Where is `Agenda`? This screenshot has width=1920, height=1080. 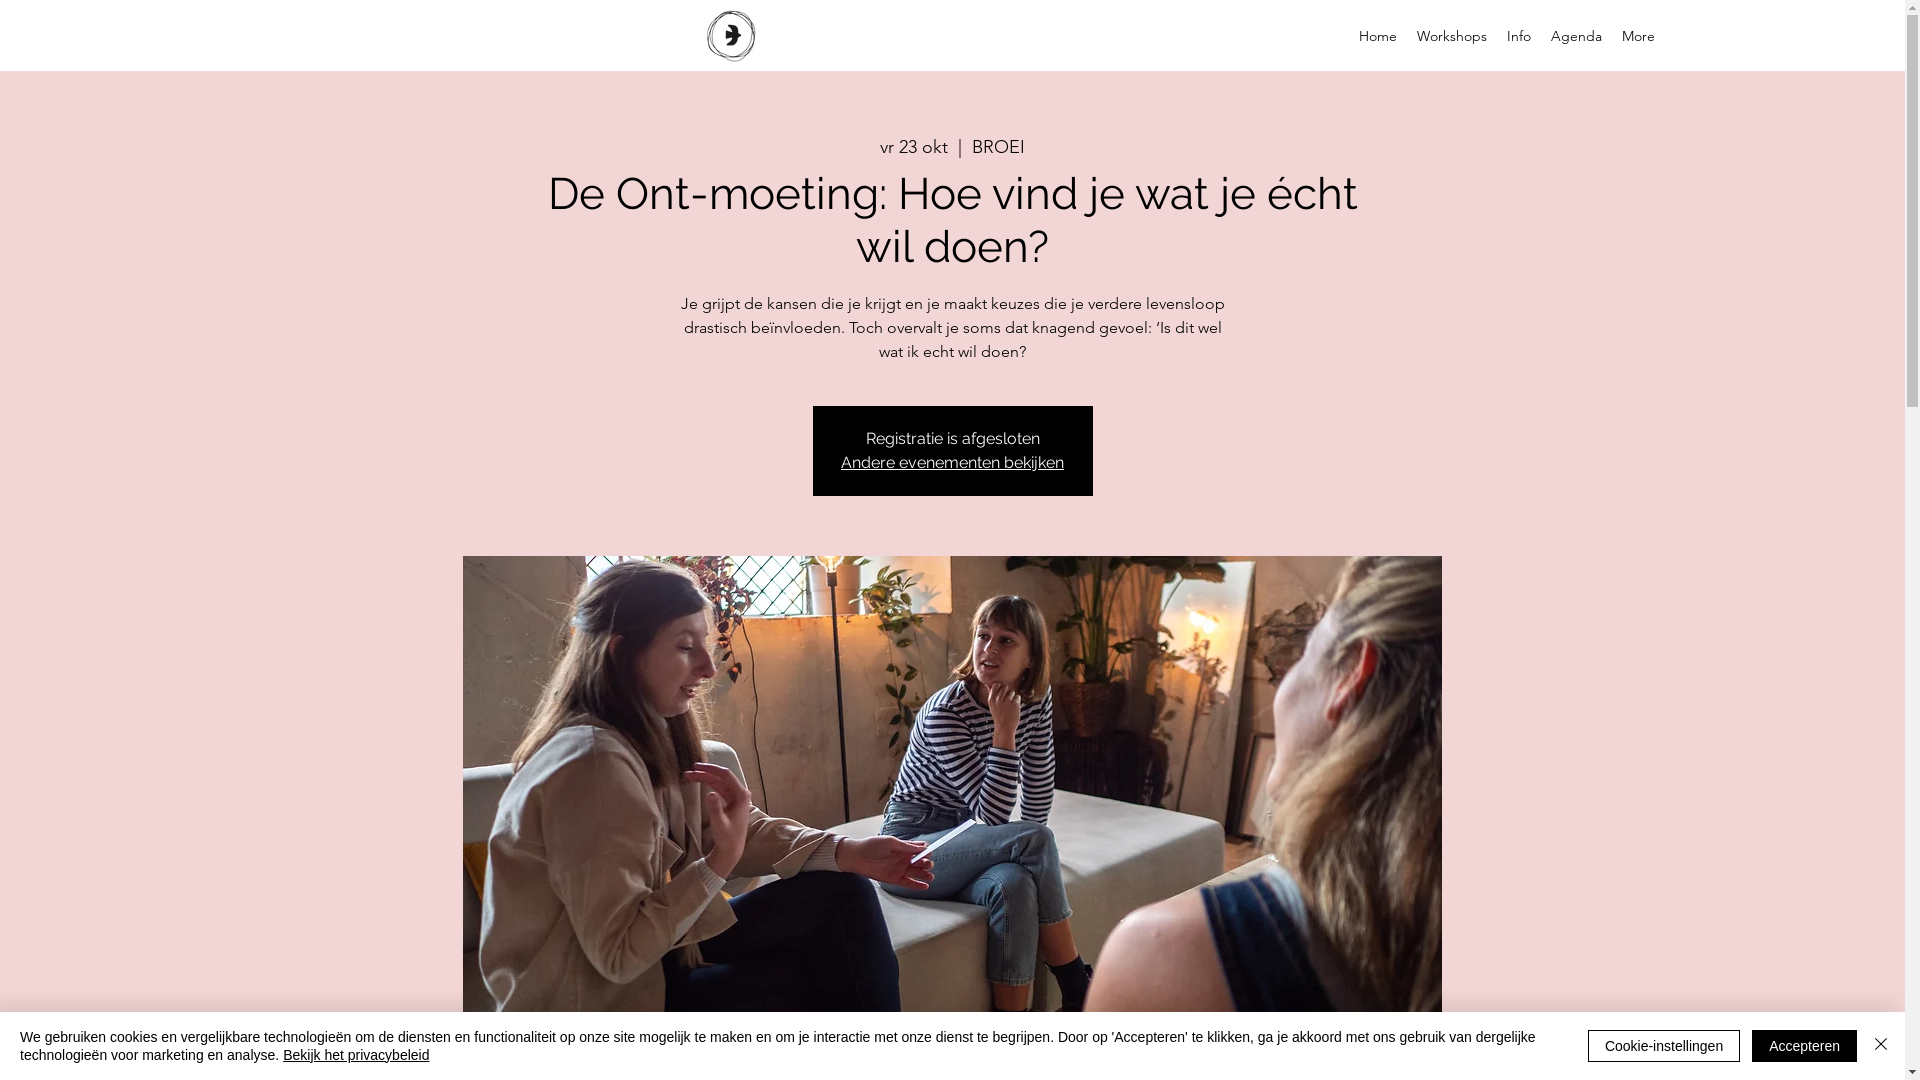
Agenda is located at coordinates (1576, 36).